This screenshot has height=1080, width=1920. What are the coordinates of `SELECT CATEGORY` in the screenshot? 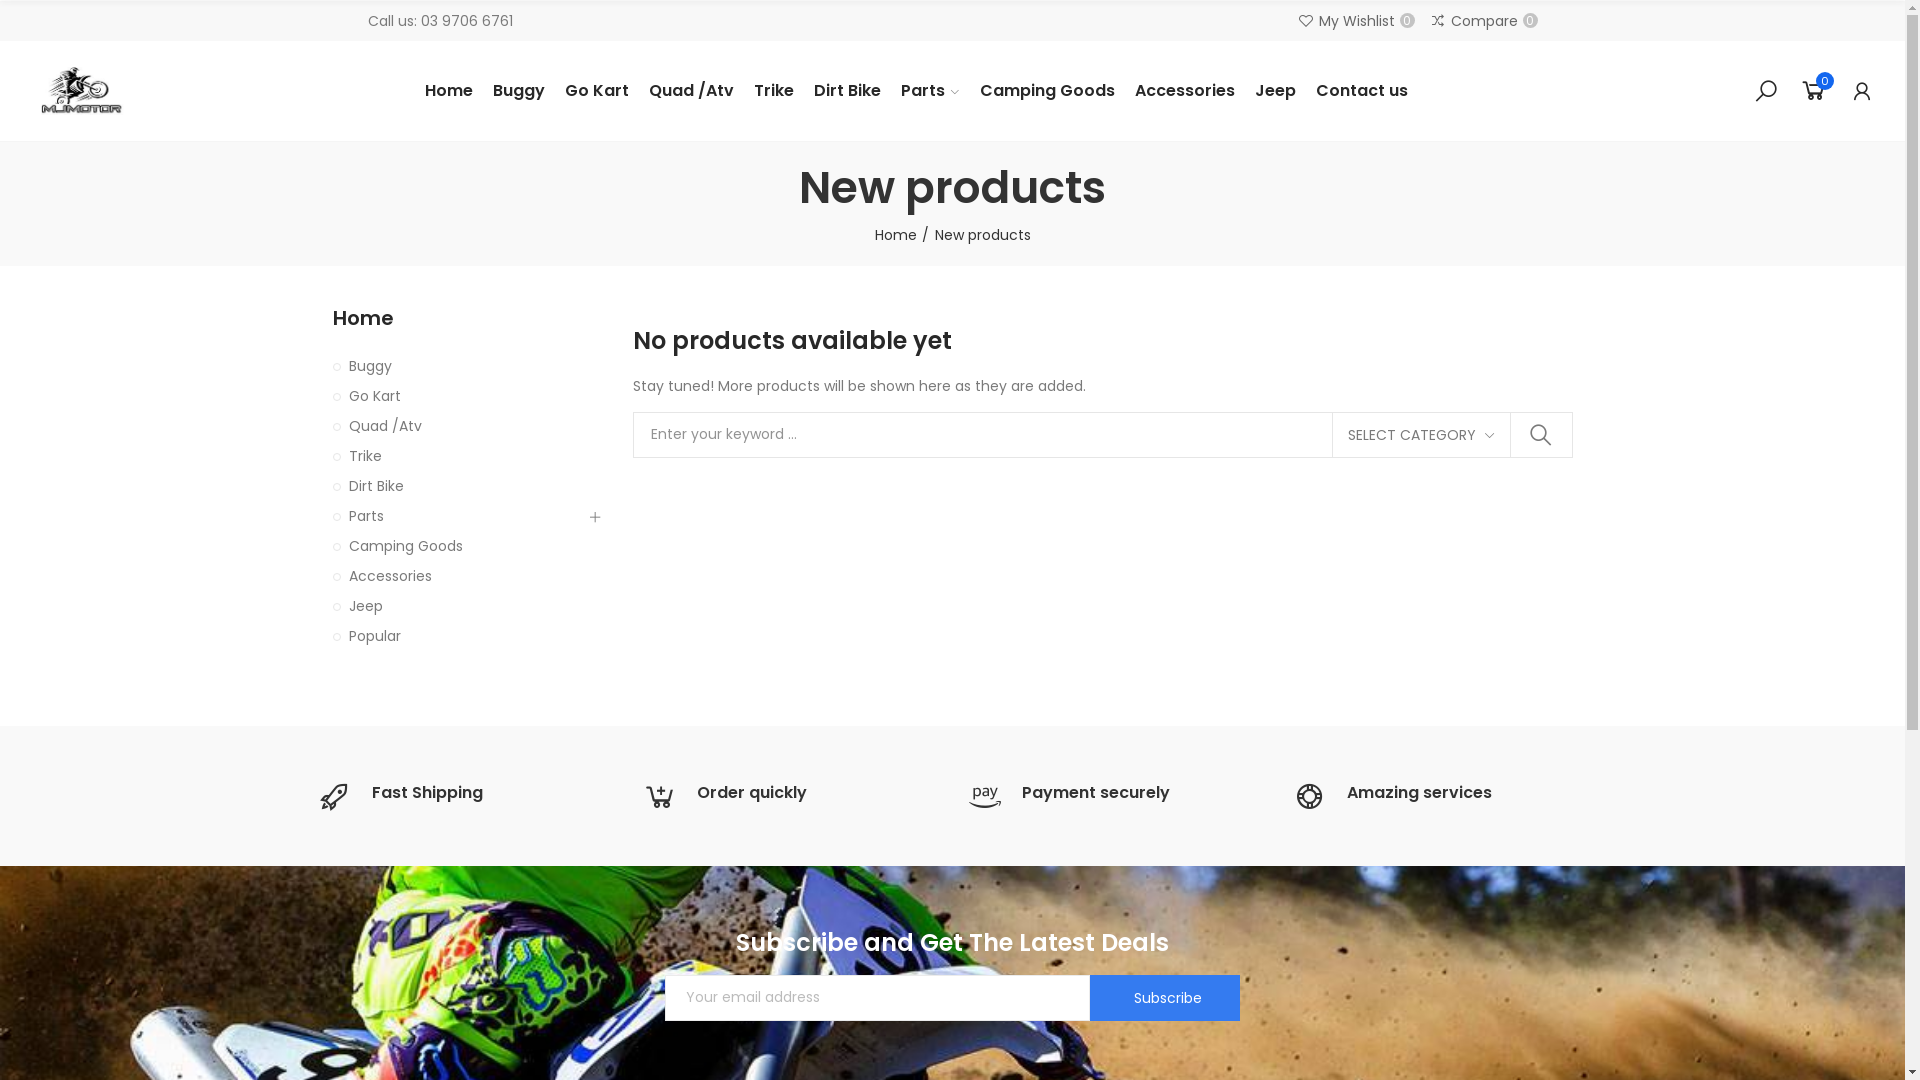 It's located at (1420, 435).